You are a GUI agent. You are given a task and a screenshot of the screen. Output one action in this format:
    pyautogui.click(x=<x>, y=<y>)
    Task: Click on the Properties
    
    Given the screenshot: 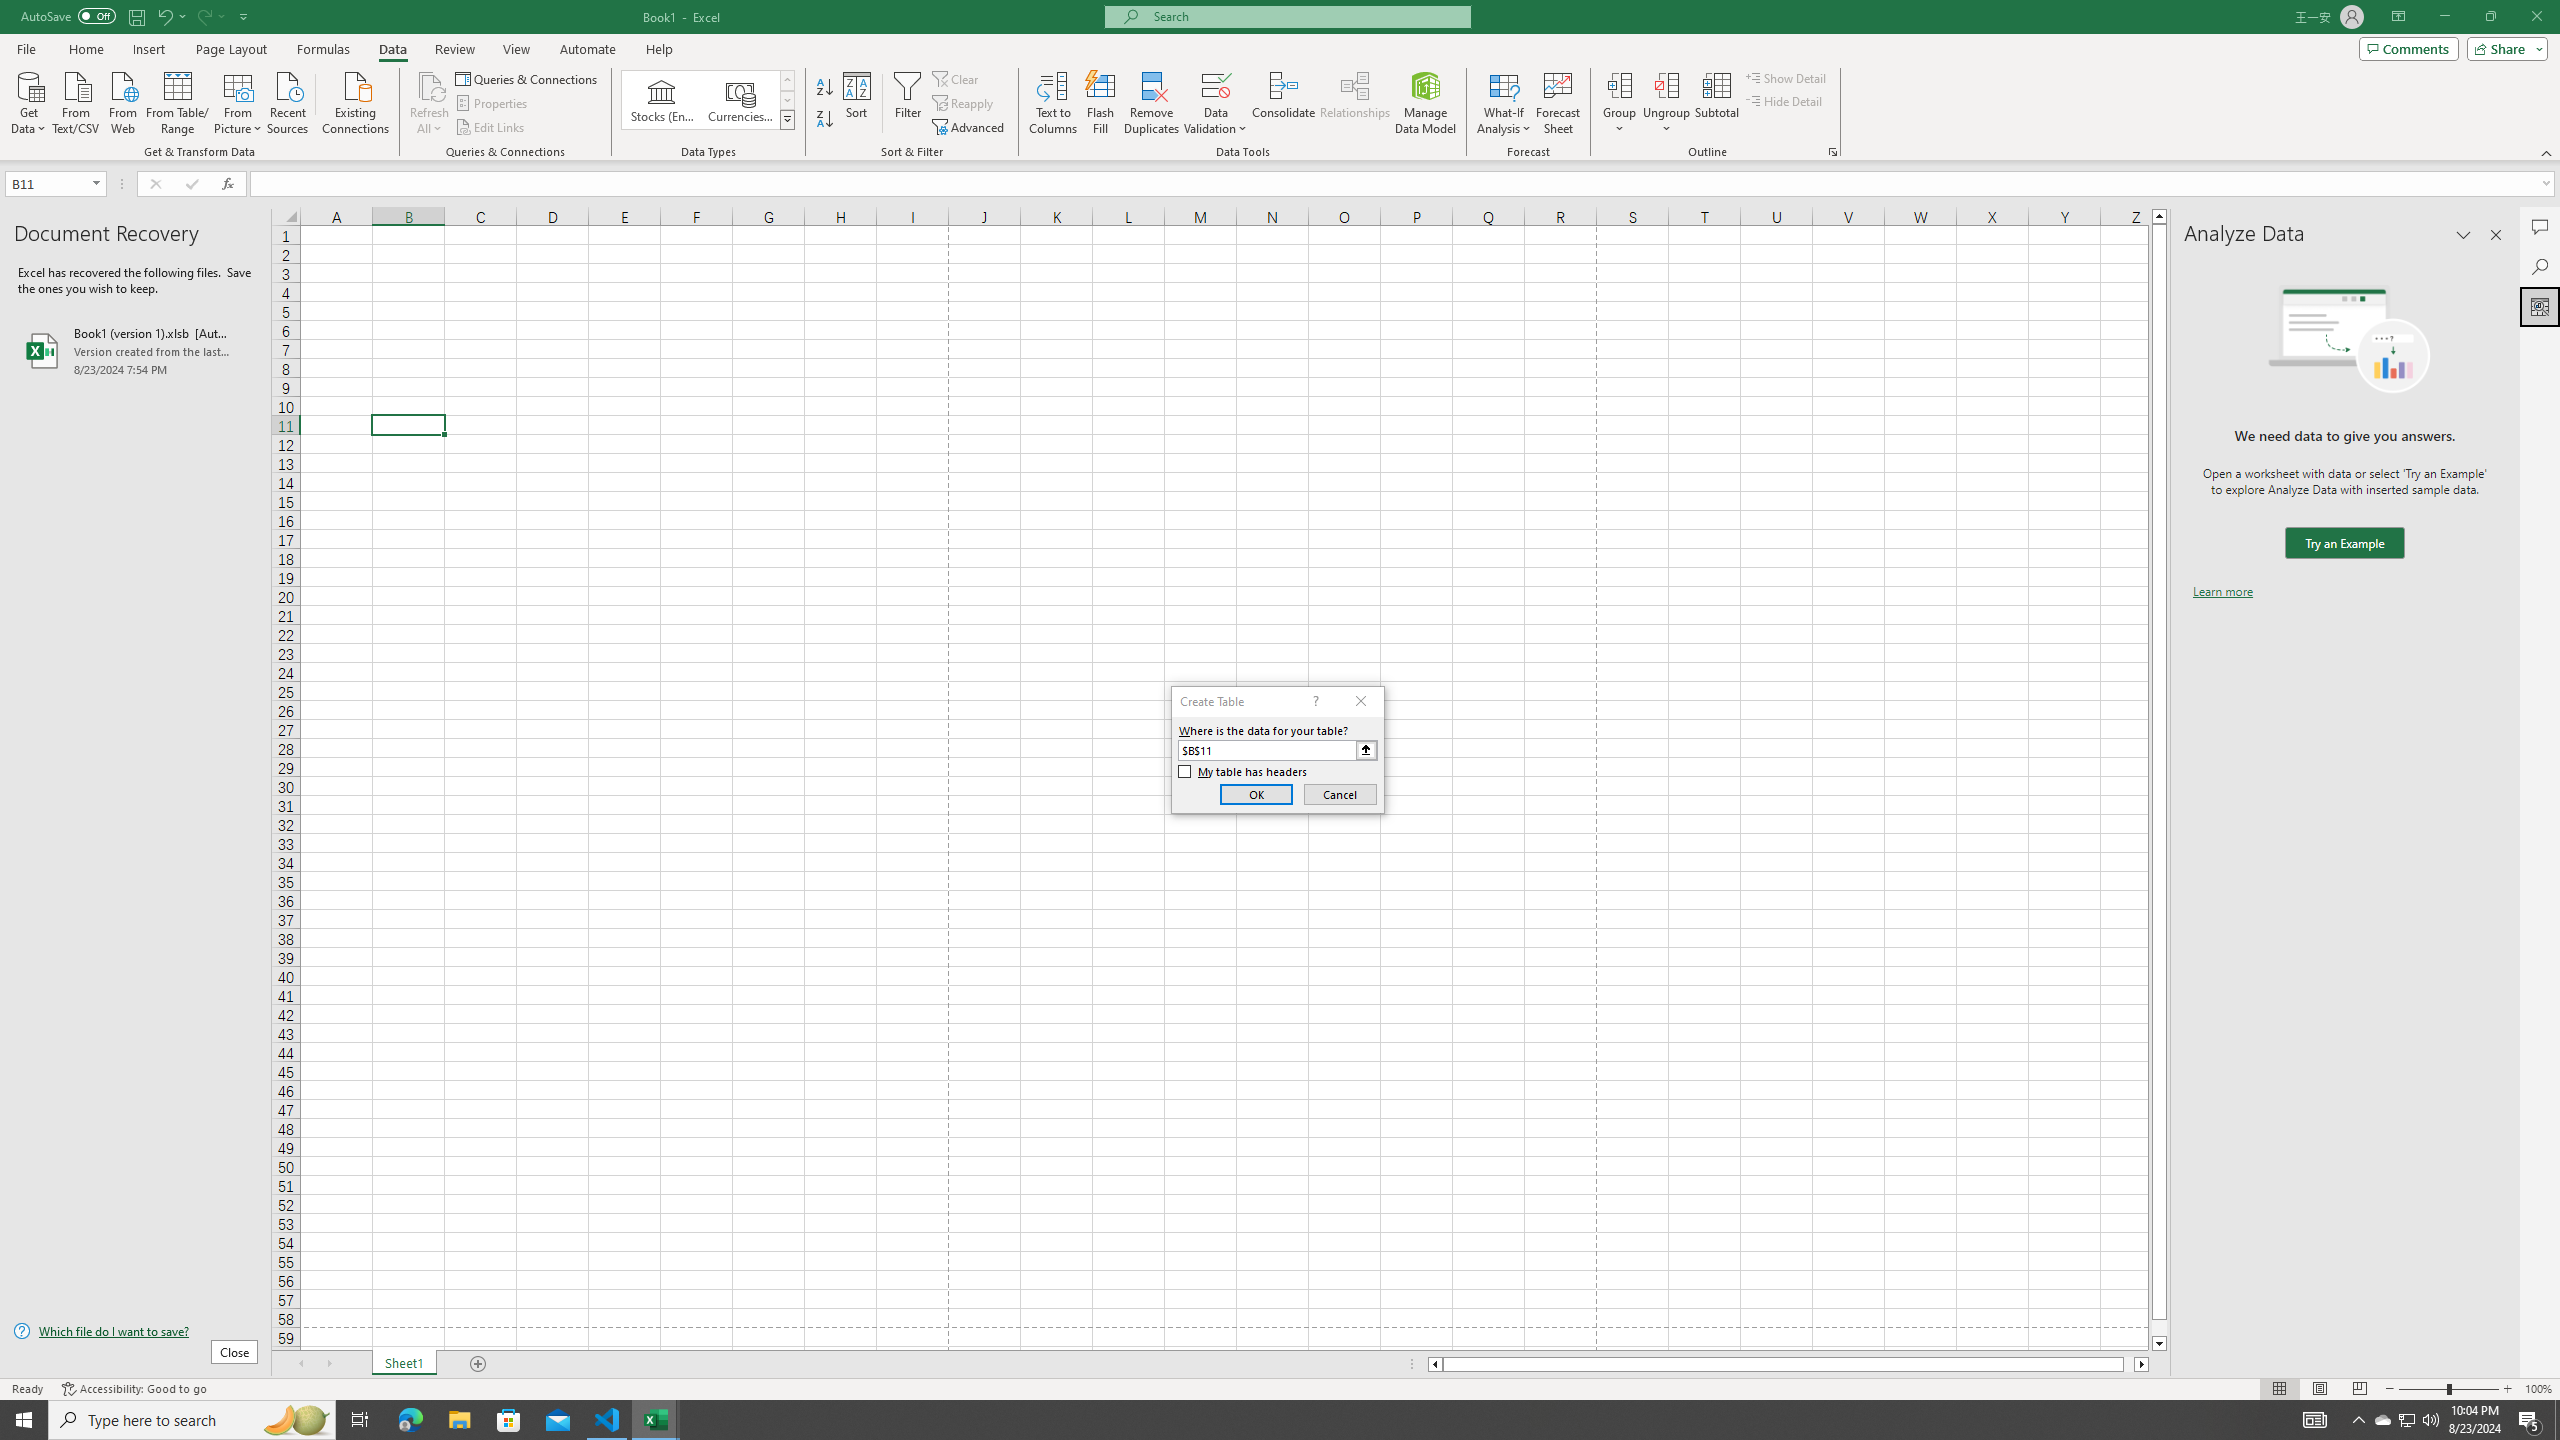 What is the action you would take?
    pyautogui.click(x=494, y=104)
    